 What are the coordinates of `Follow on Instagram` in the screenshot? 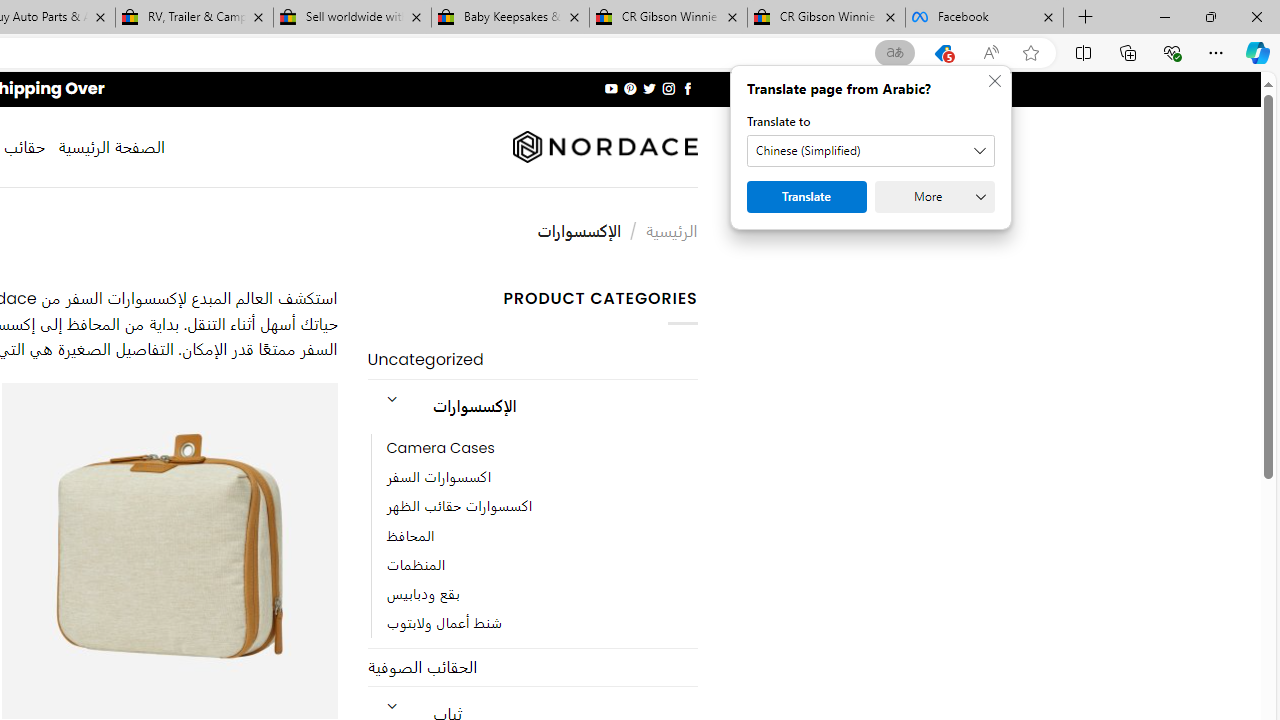 It's located at (668, 88).